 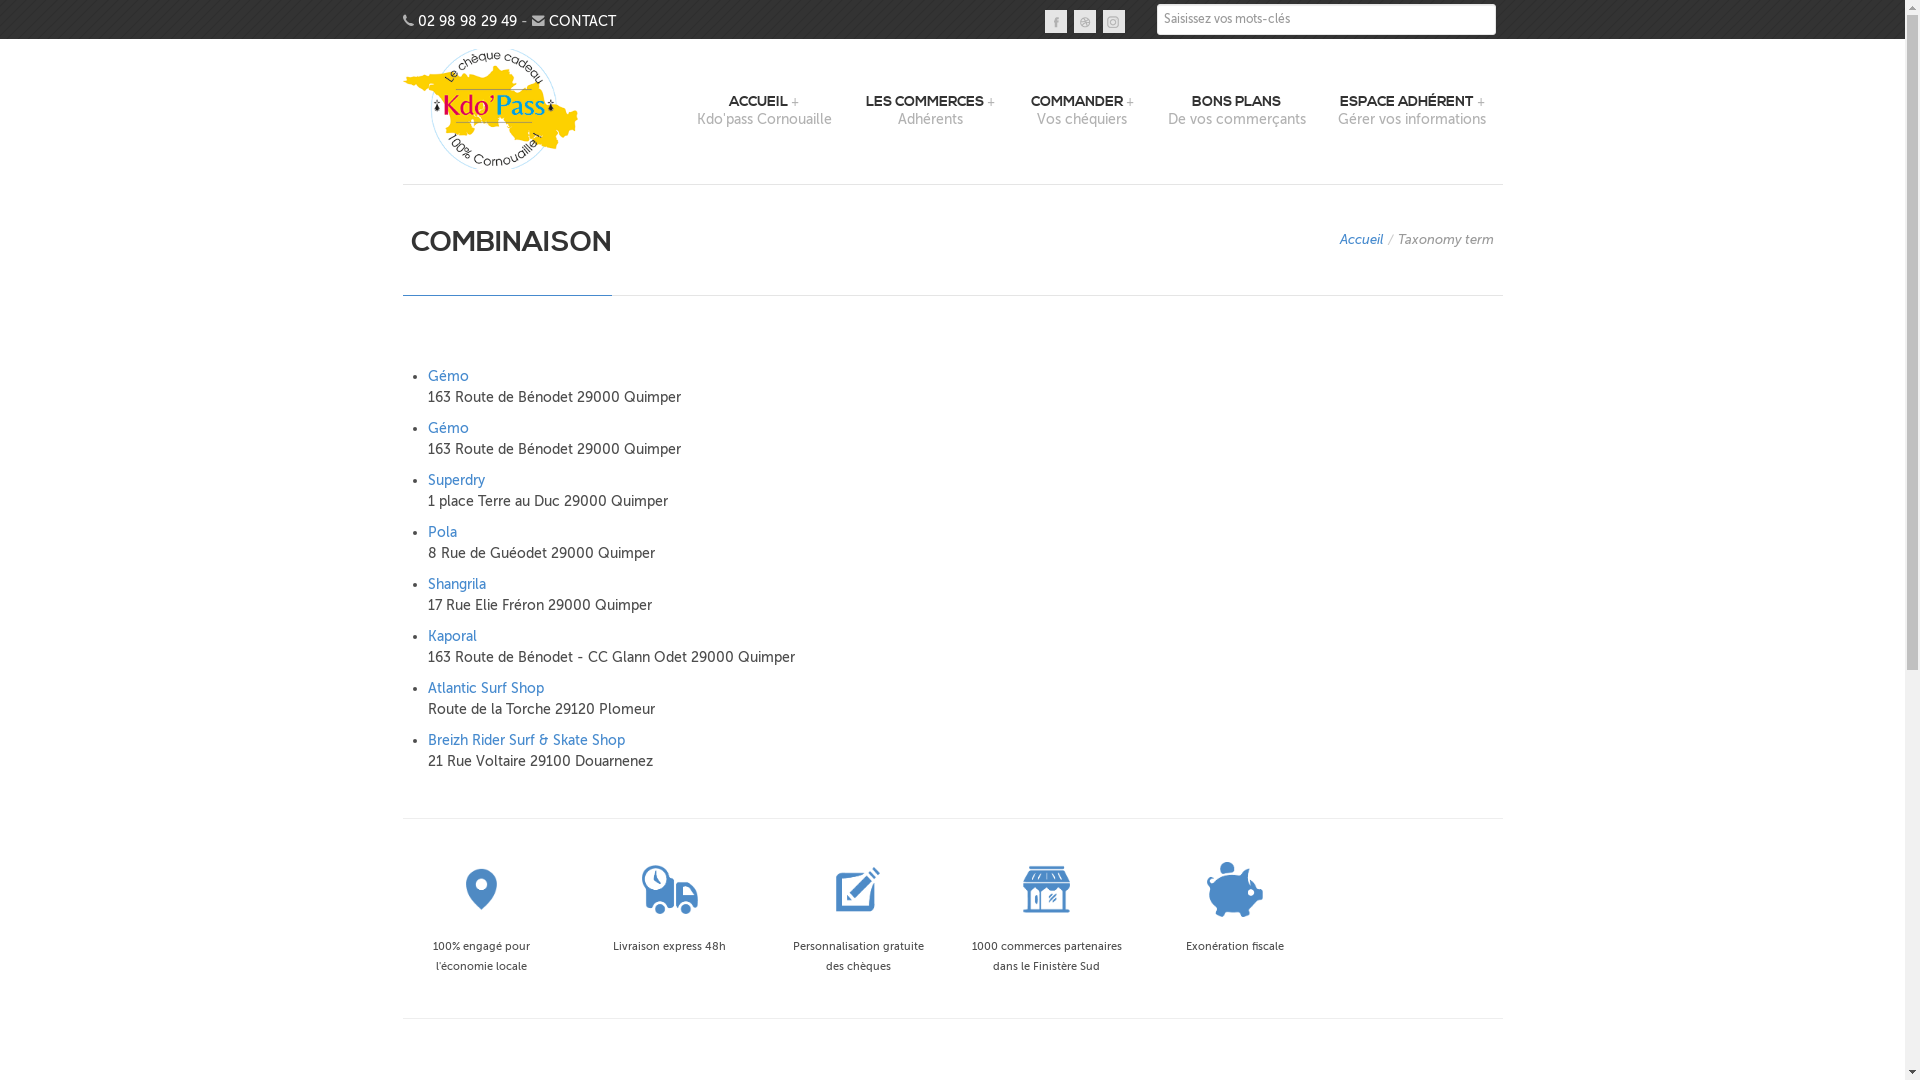 What do you see at coordinates (1056, 22) in the screenshot?
I see `Facebook` at bounding box center [1056, 22].